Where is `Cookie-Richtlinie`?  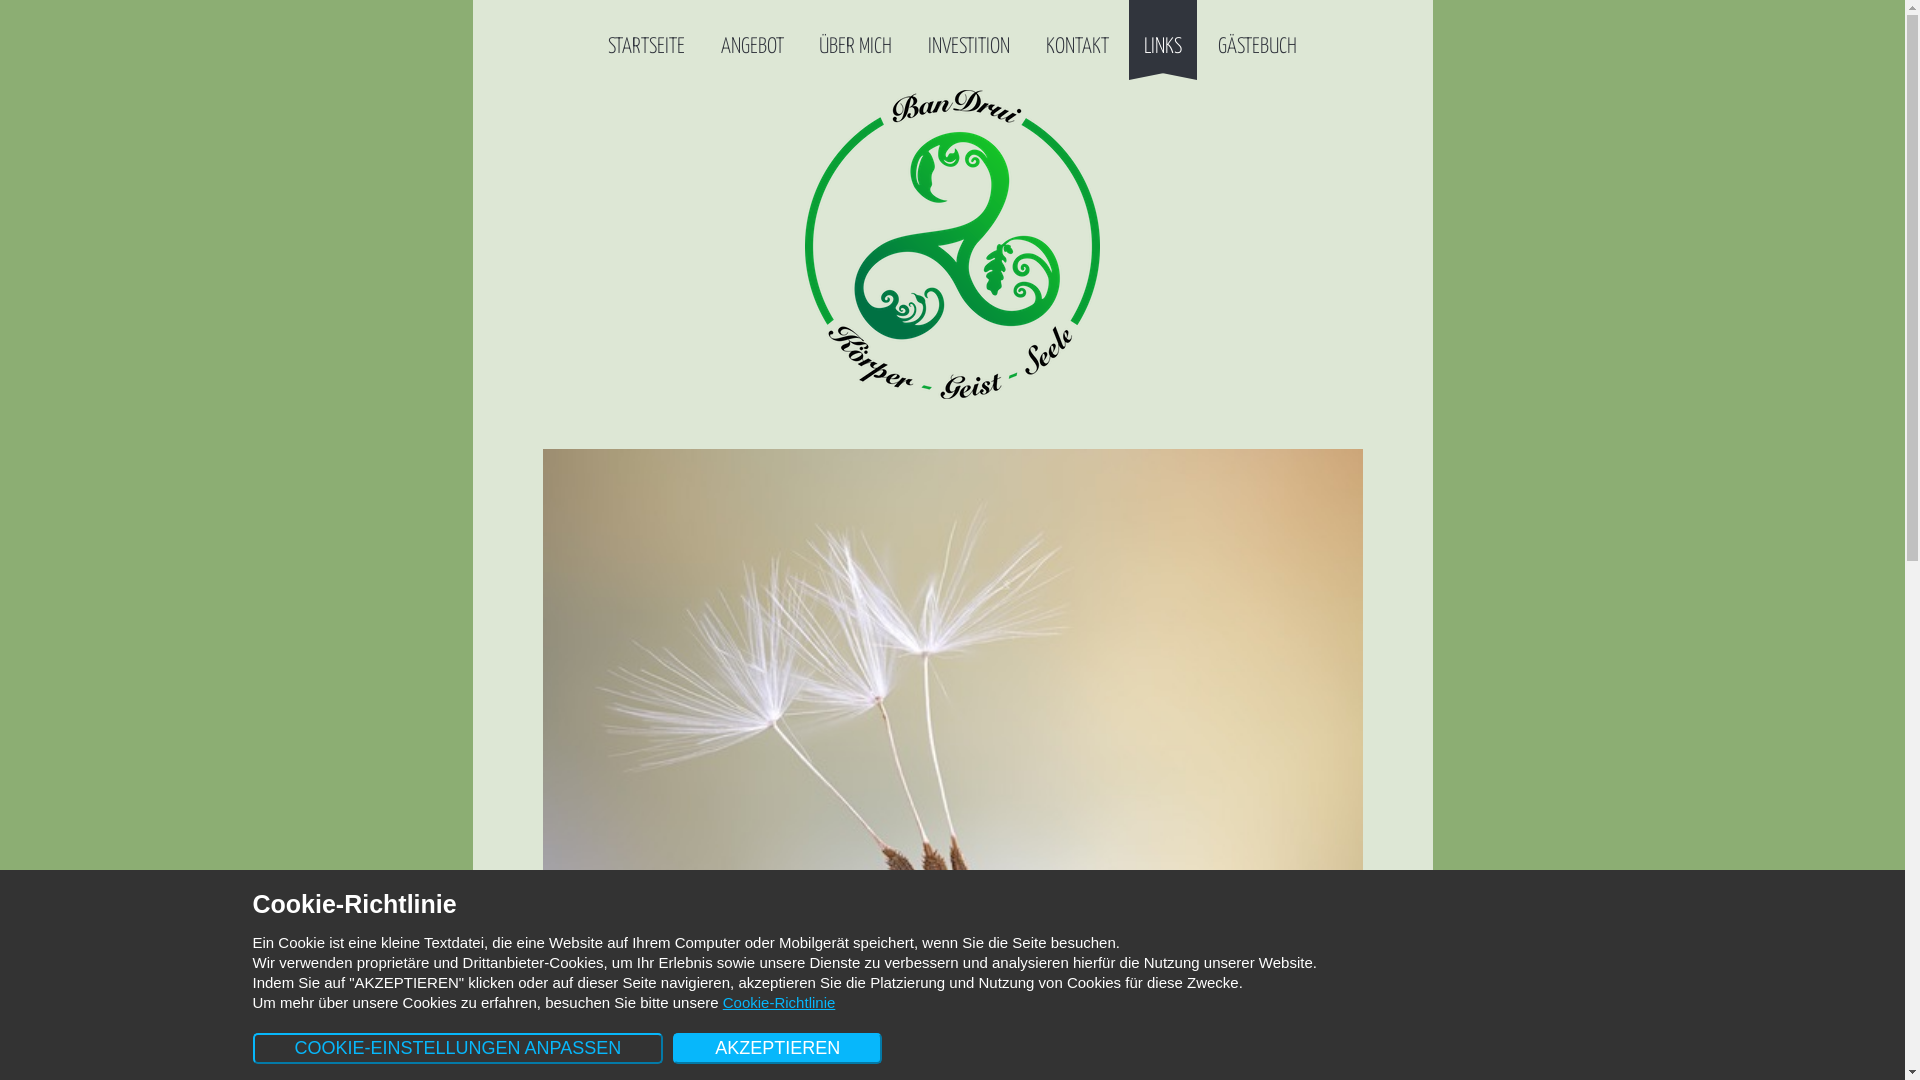 Cookie-Richtlinie is located at coordinates (780, 1002).